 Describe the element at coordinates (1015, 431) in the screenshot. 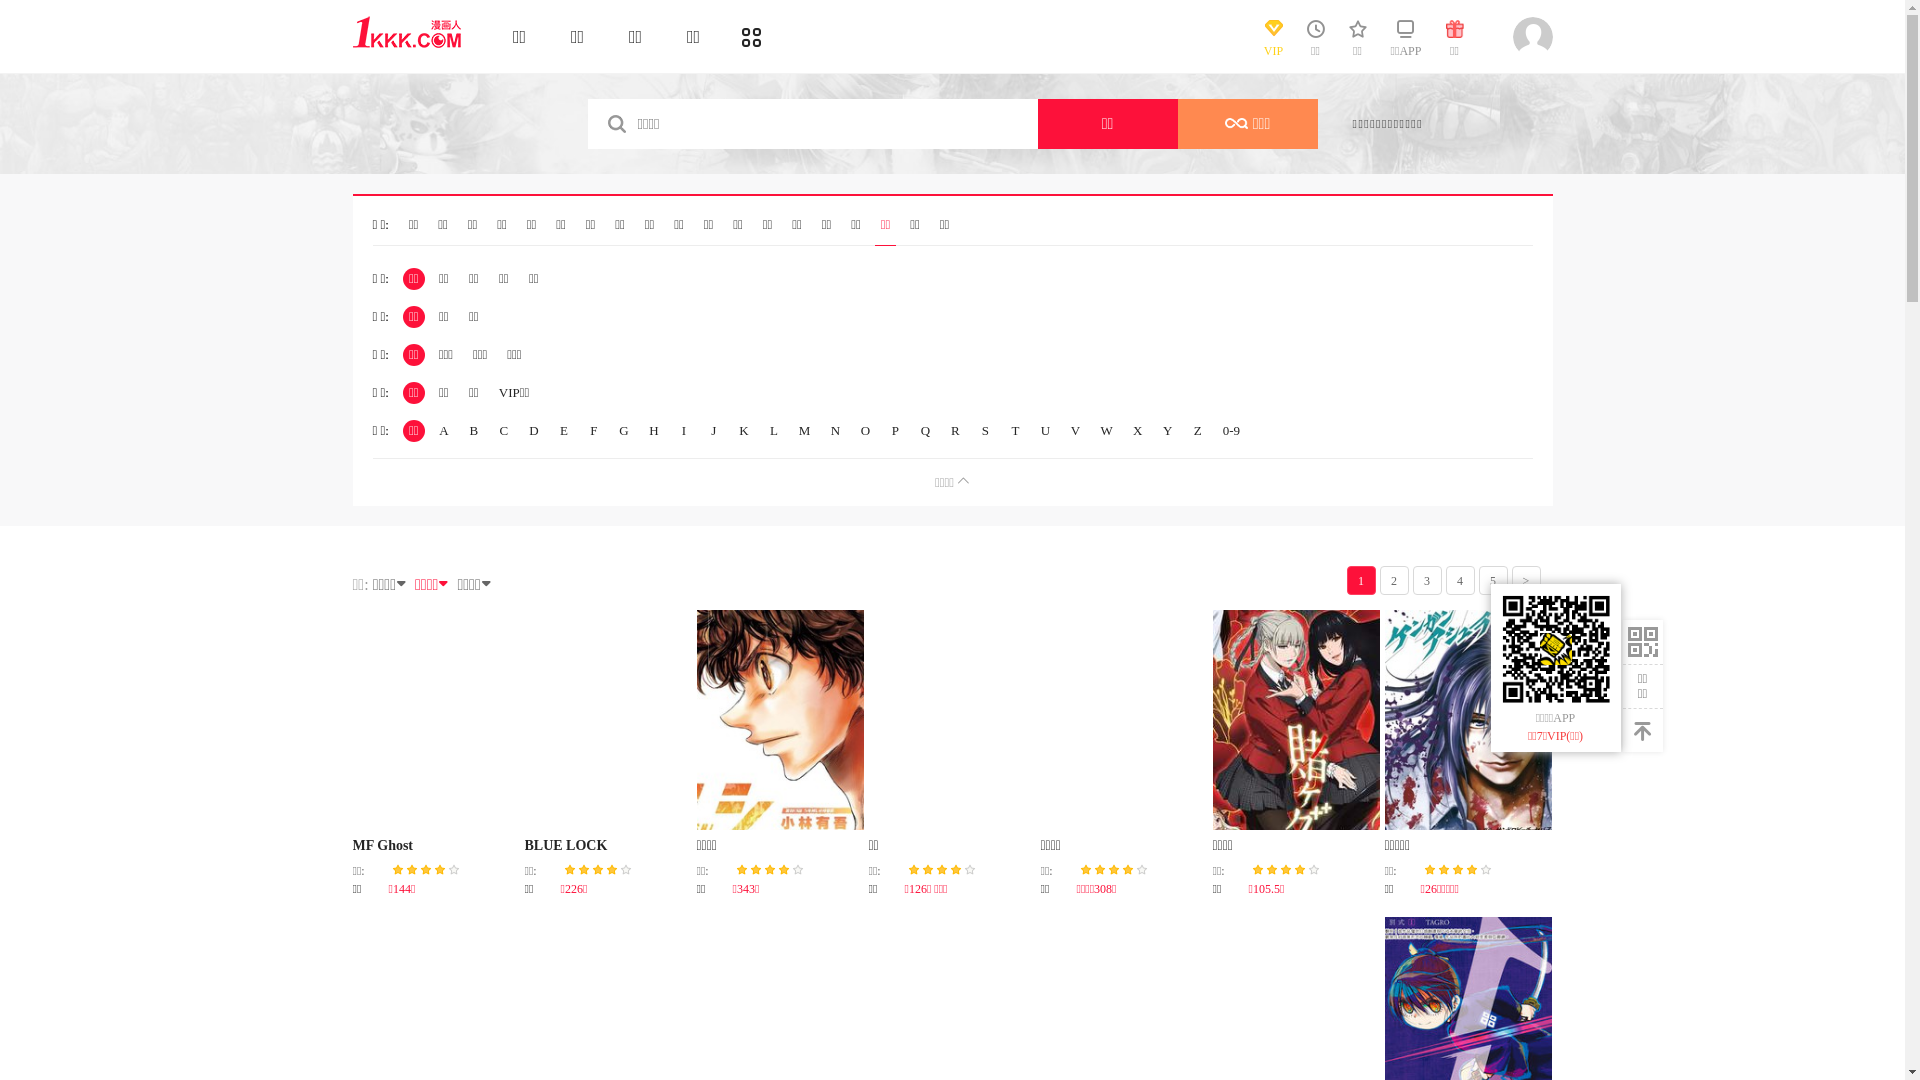

I see `T` at that location.